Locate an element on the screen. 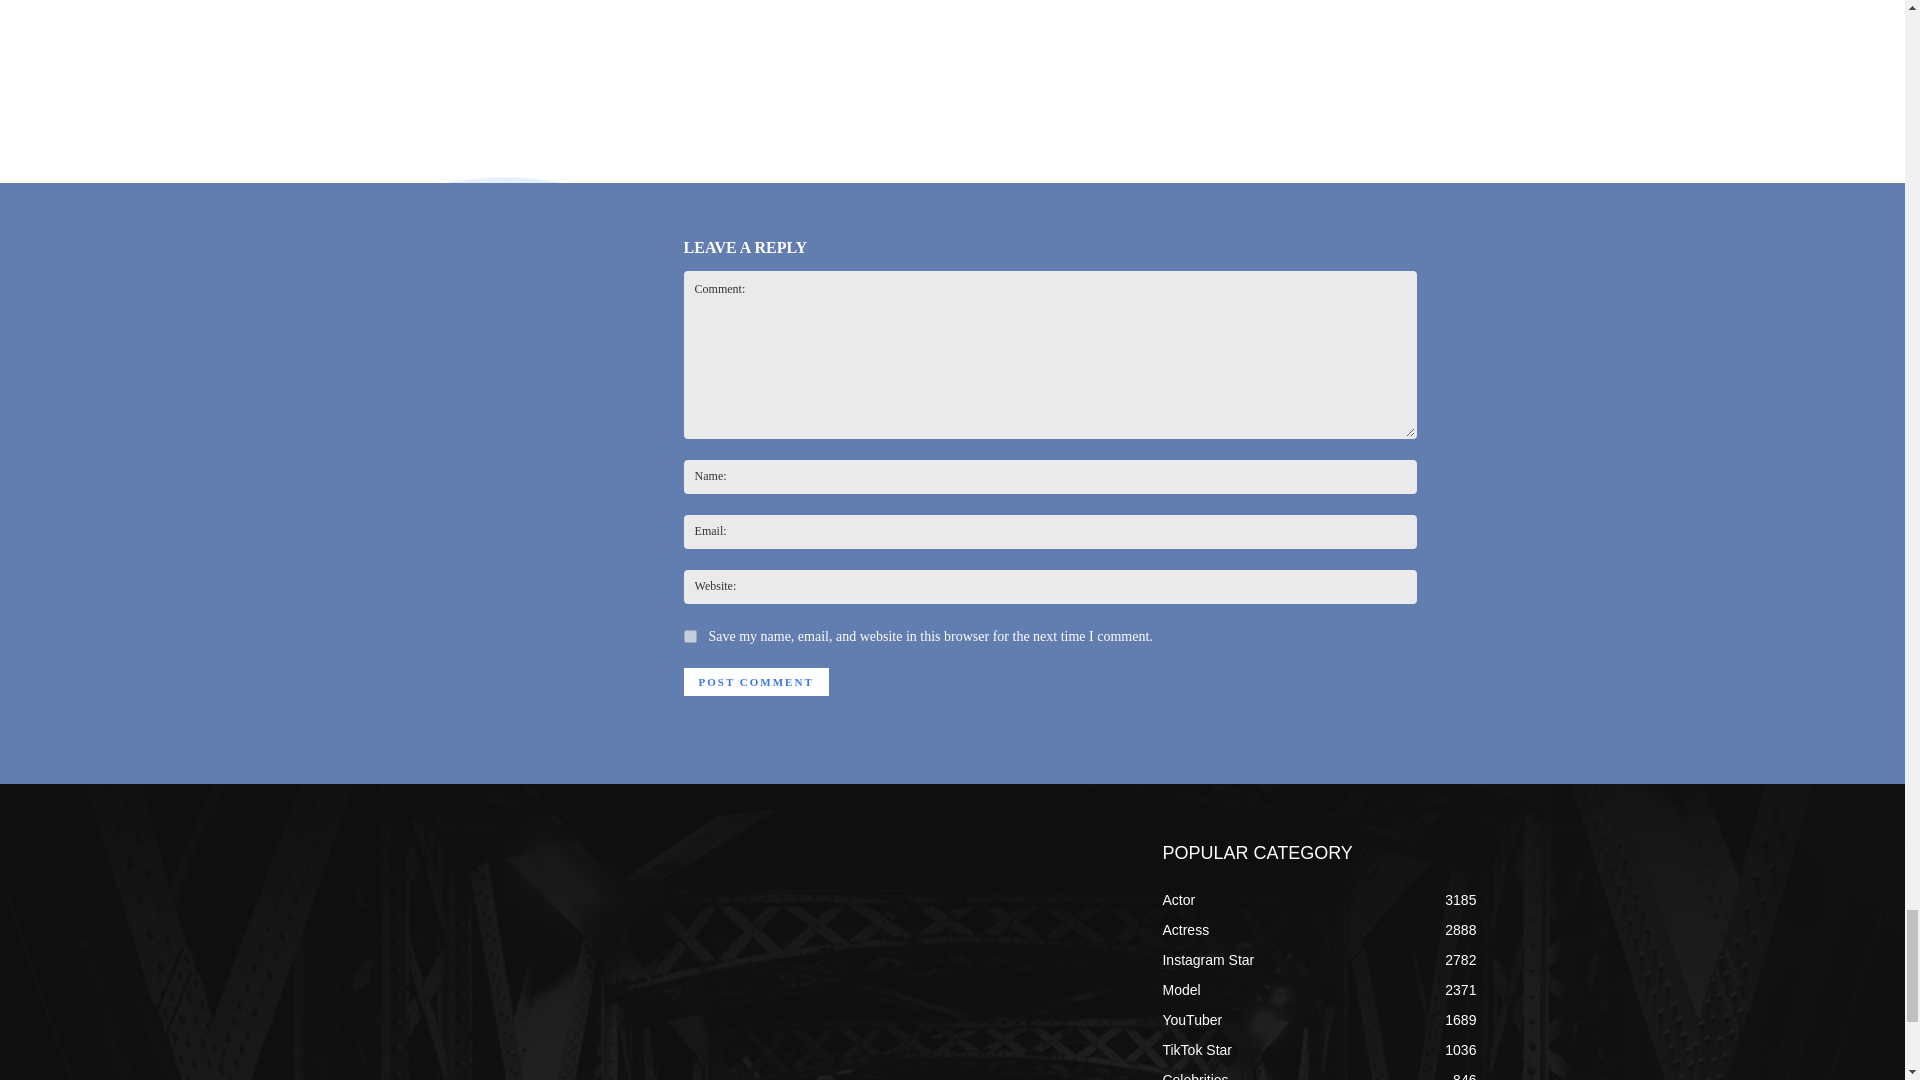 The image size is (1920, 1080). Post Comment is located at coordinates (756, 682).